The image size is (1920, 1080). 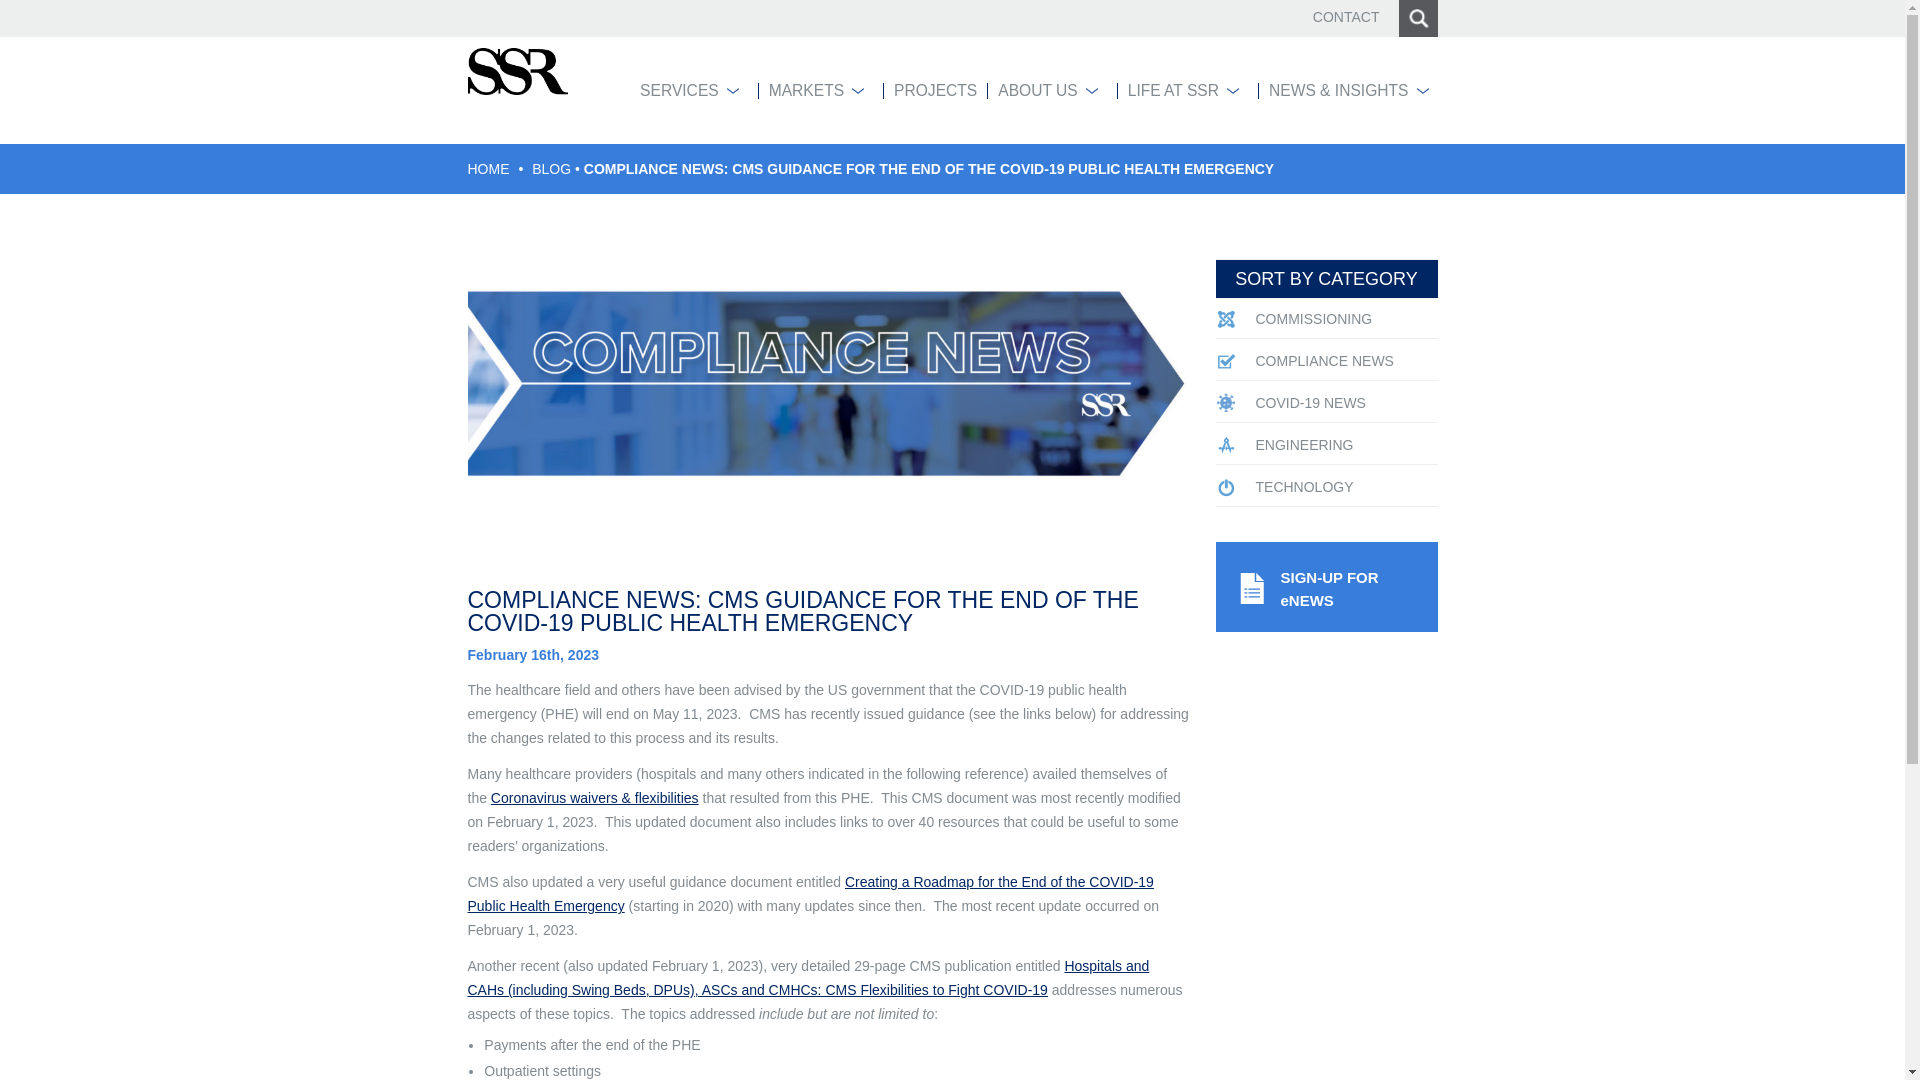 I want to click on SERVICES, so click(x=684, y=91).